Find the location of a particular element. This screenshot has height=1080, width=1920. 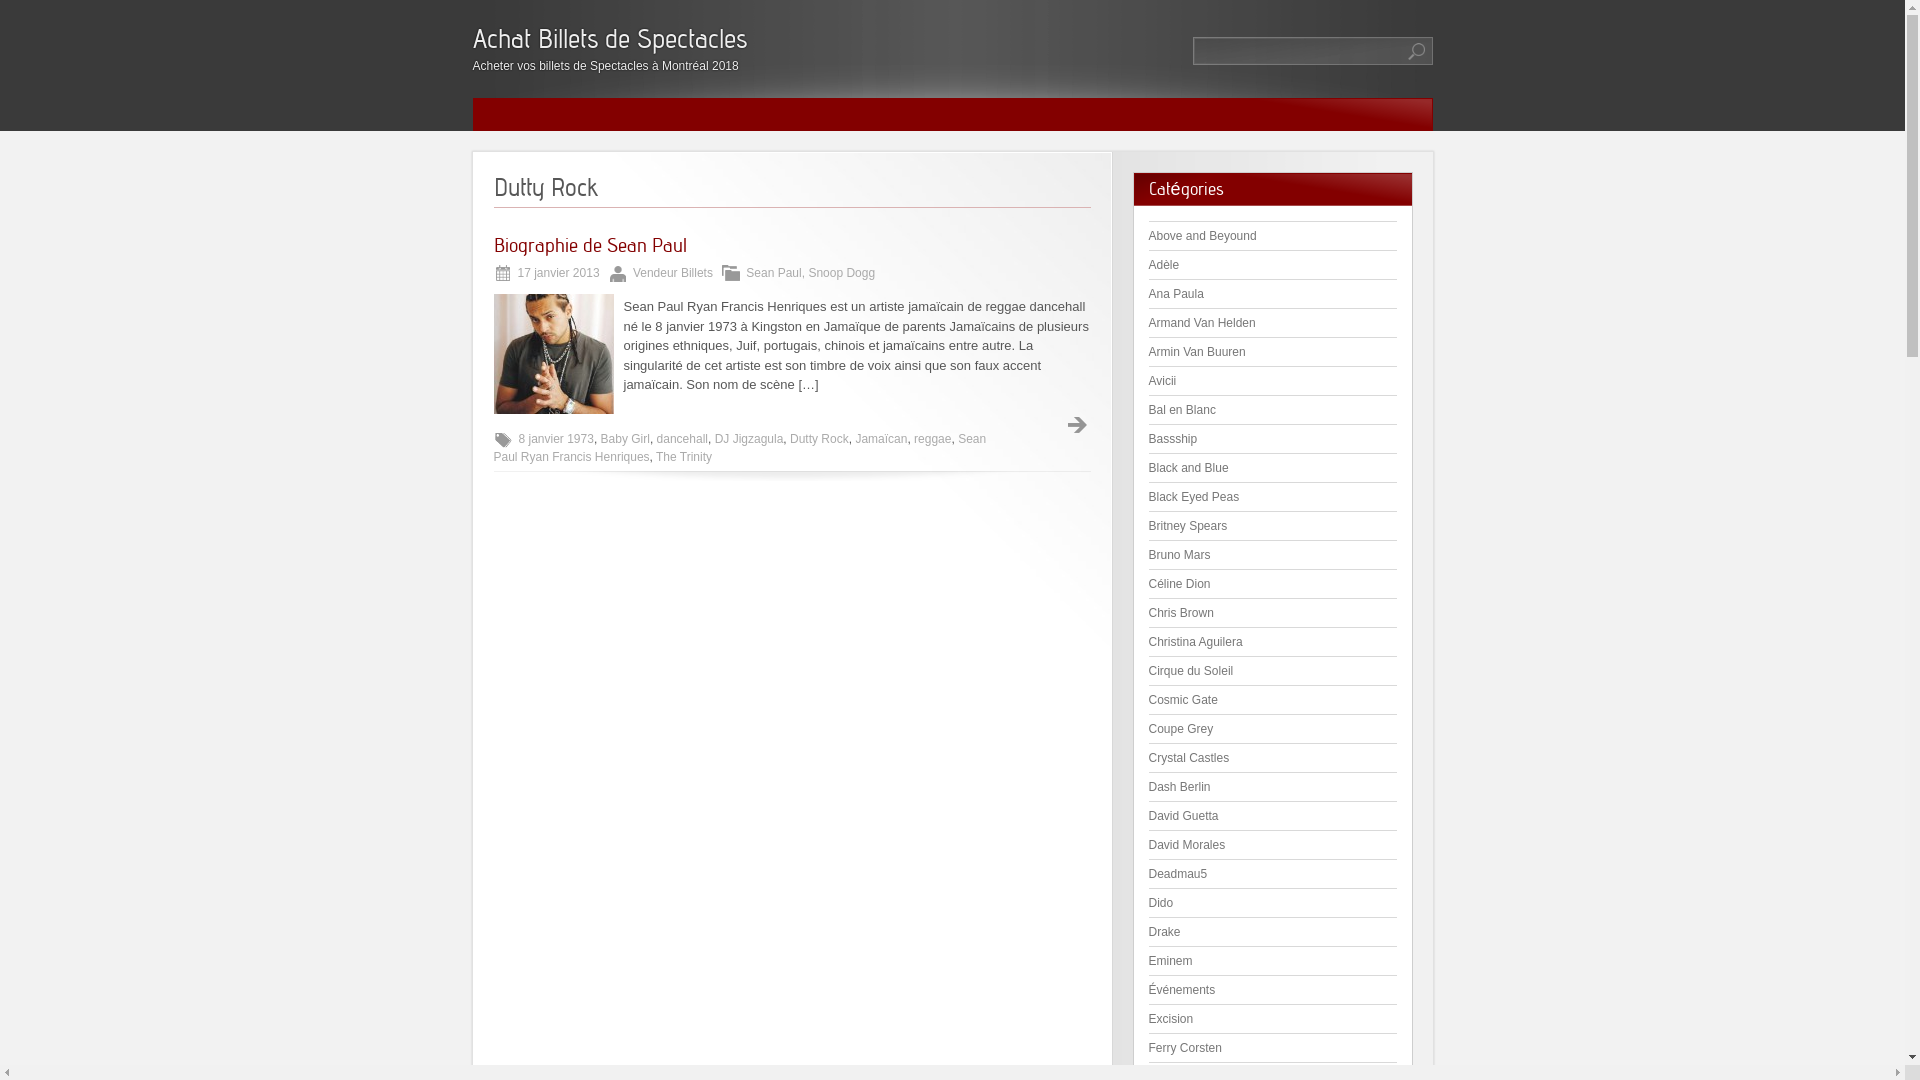

Chris Brown is located at coordinates (1180, 613).